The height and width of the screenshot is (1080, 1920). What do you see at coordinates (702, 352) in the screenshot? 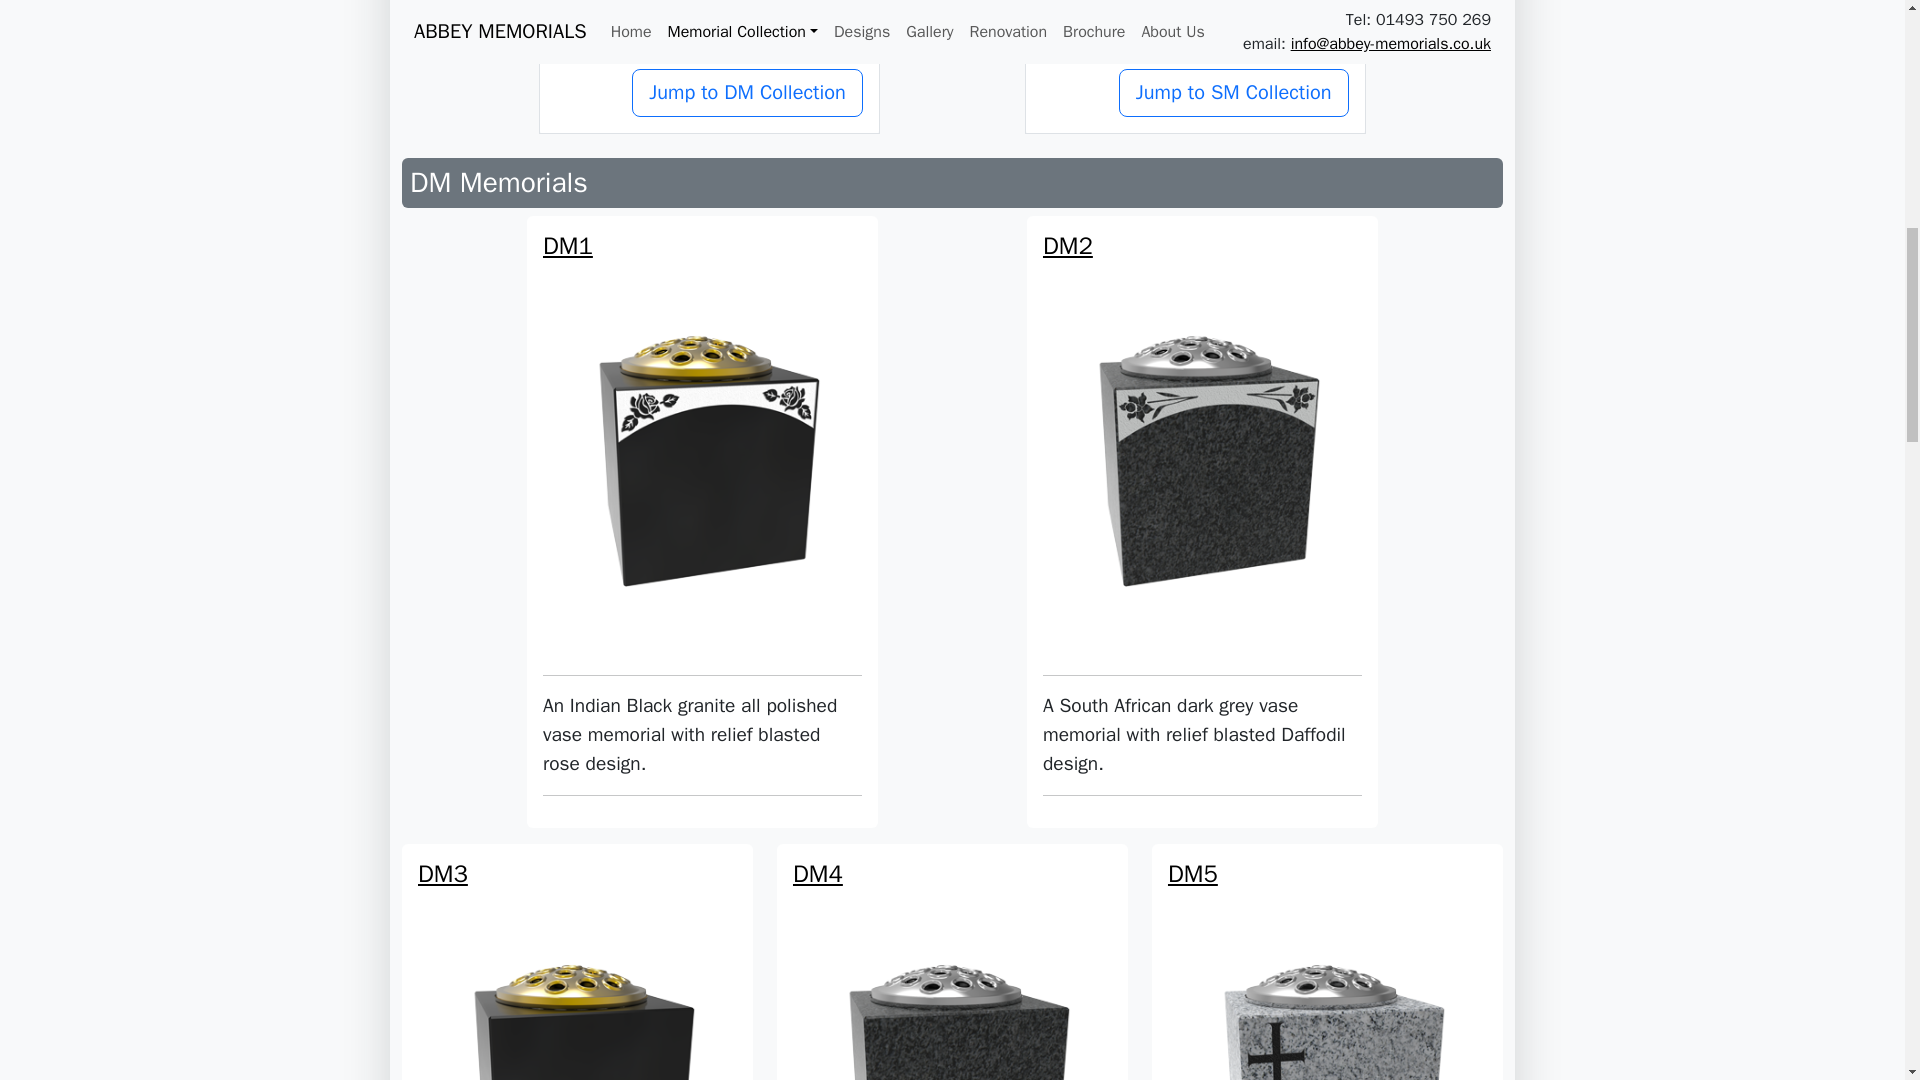
I see `DM1` at bounding box center [702, 352].